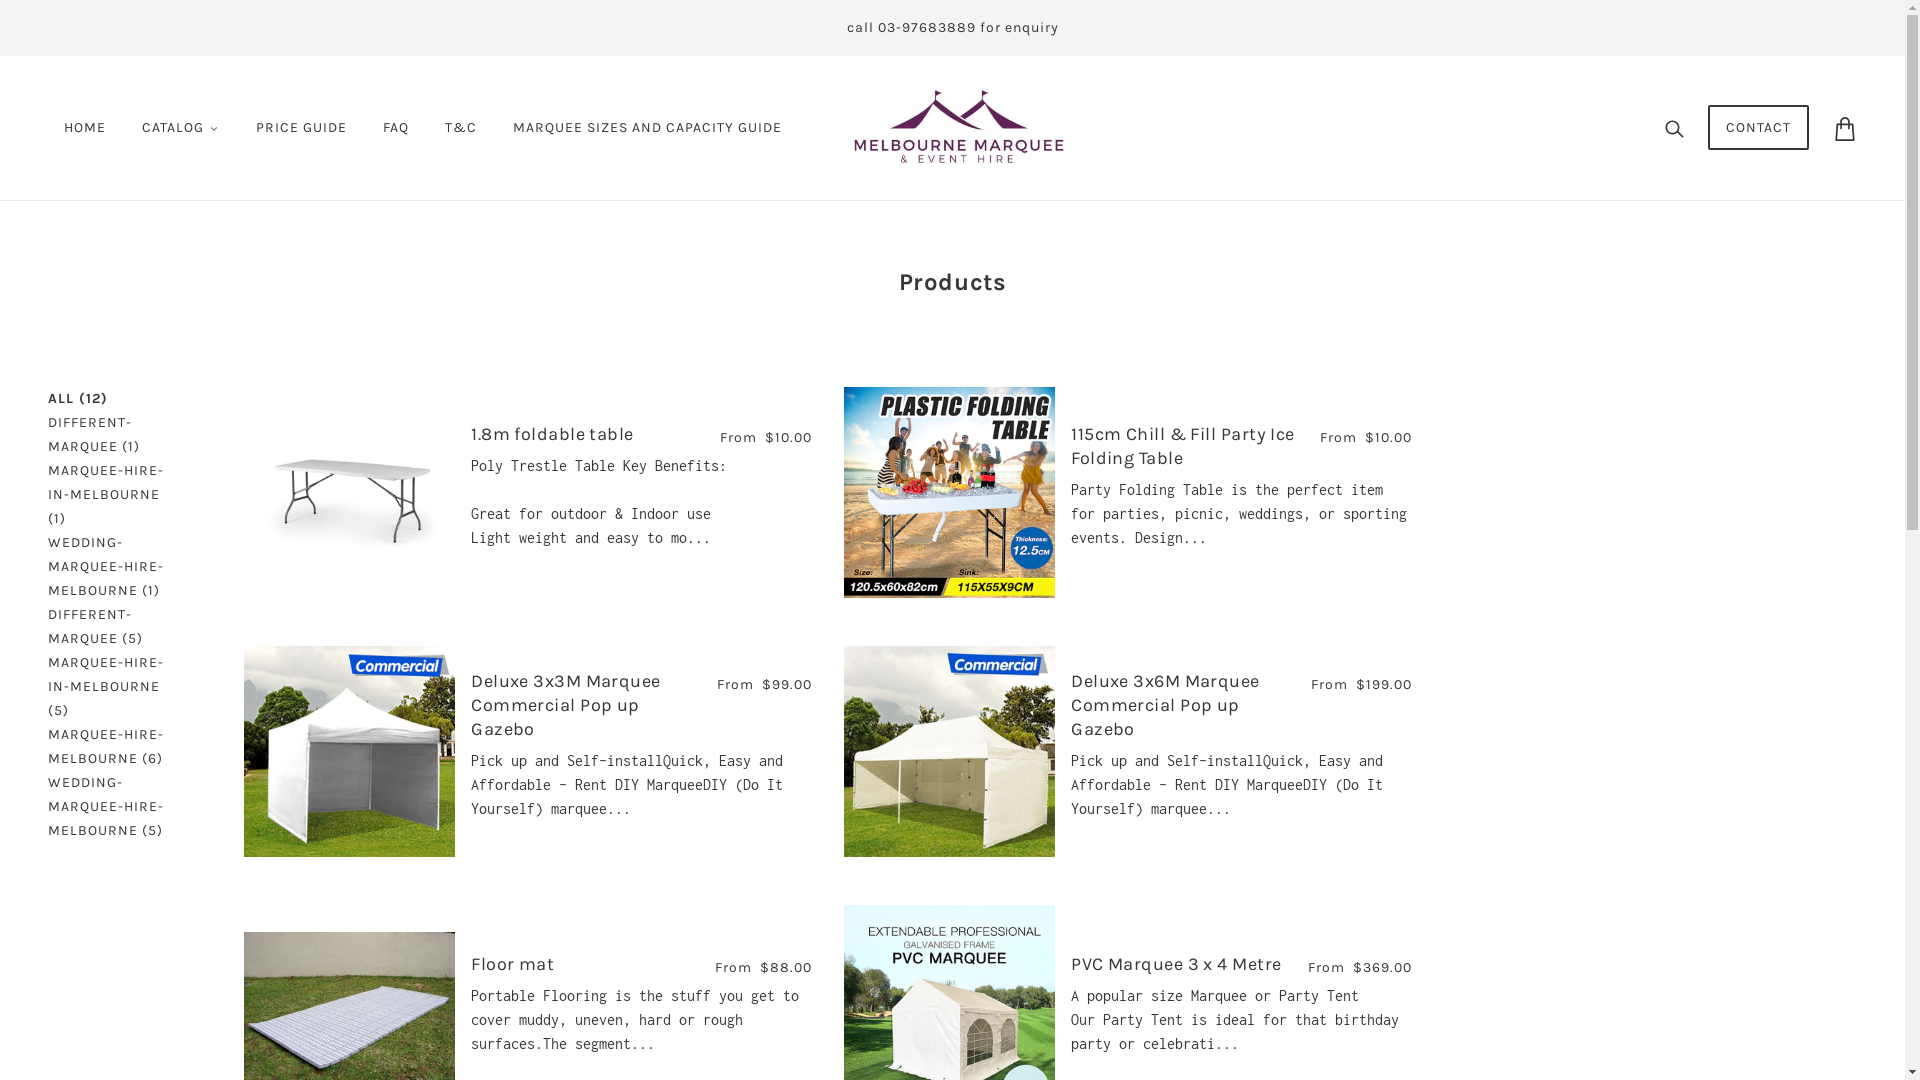 This screenshot has height=1080, width=1920. Describe the element at coordinates (566, 705) in the screenshot. I see `Deluxe 3x3M Marquee Commercial Pop up Gazebo` at that location.